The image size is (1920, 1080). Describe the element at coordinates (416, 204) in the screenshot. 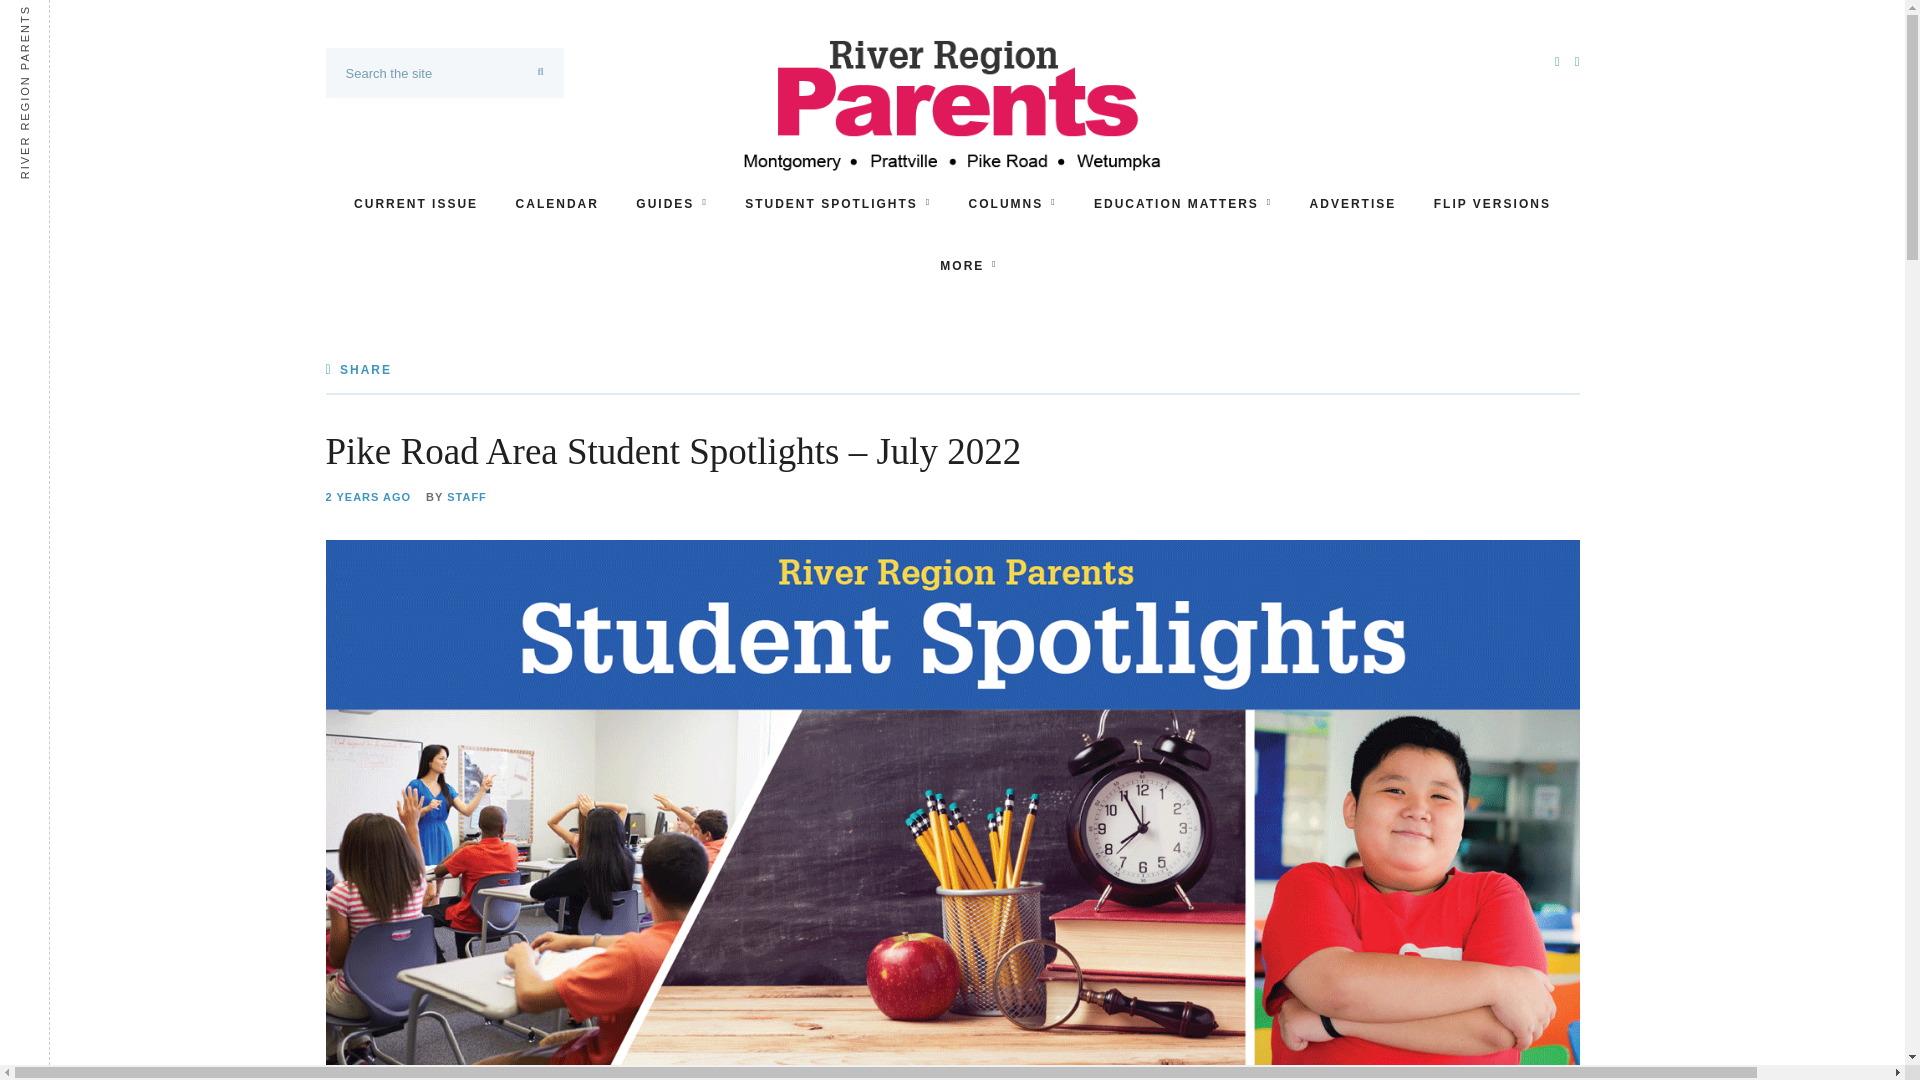

I see `CURRENT ISSUE` at that location.